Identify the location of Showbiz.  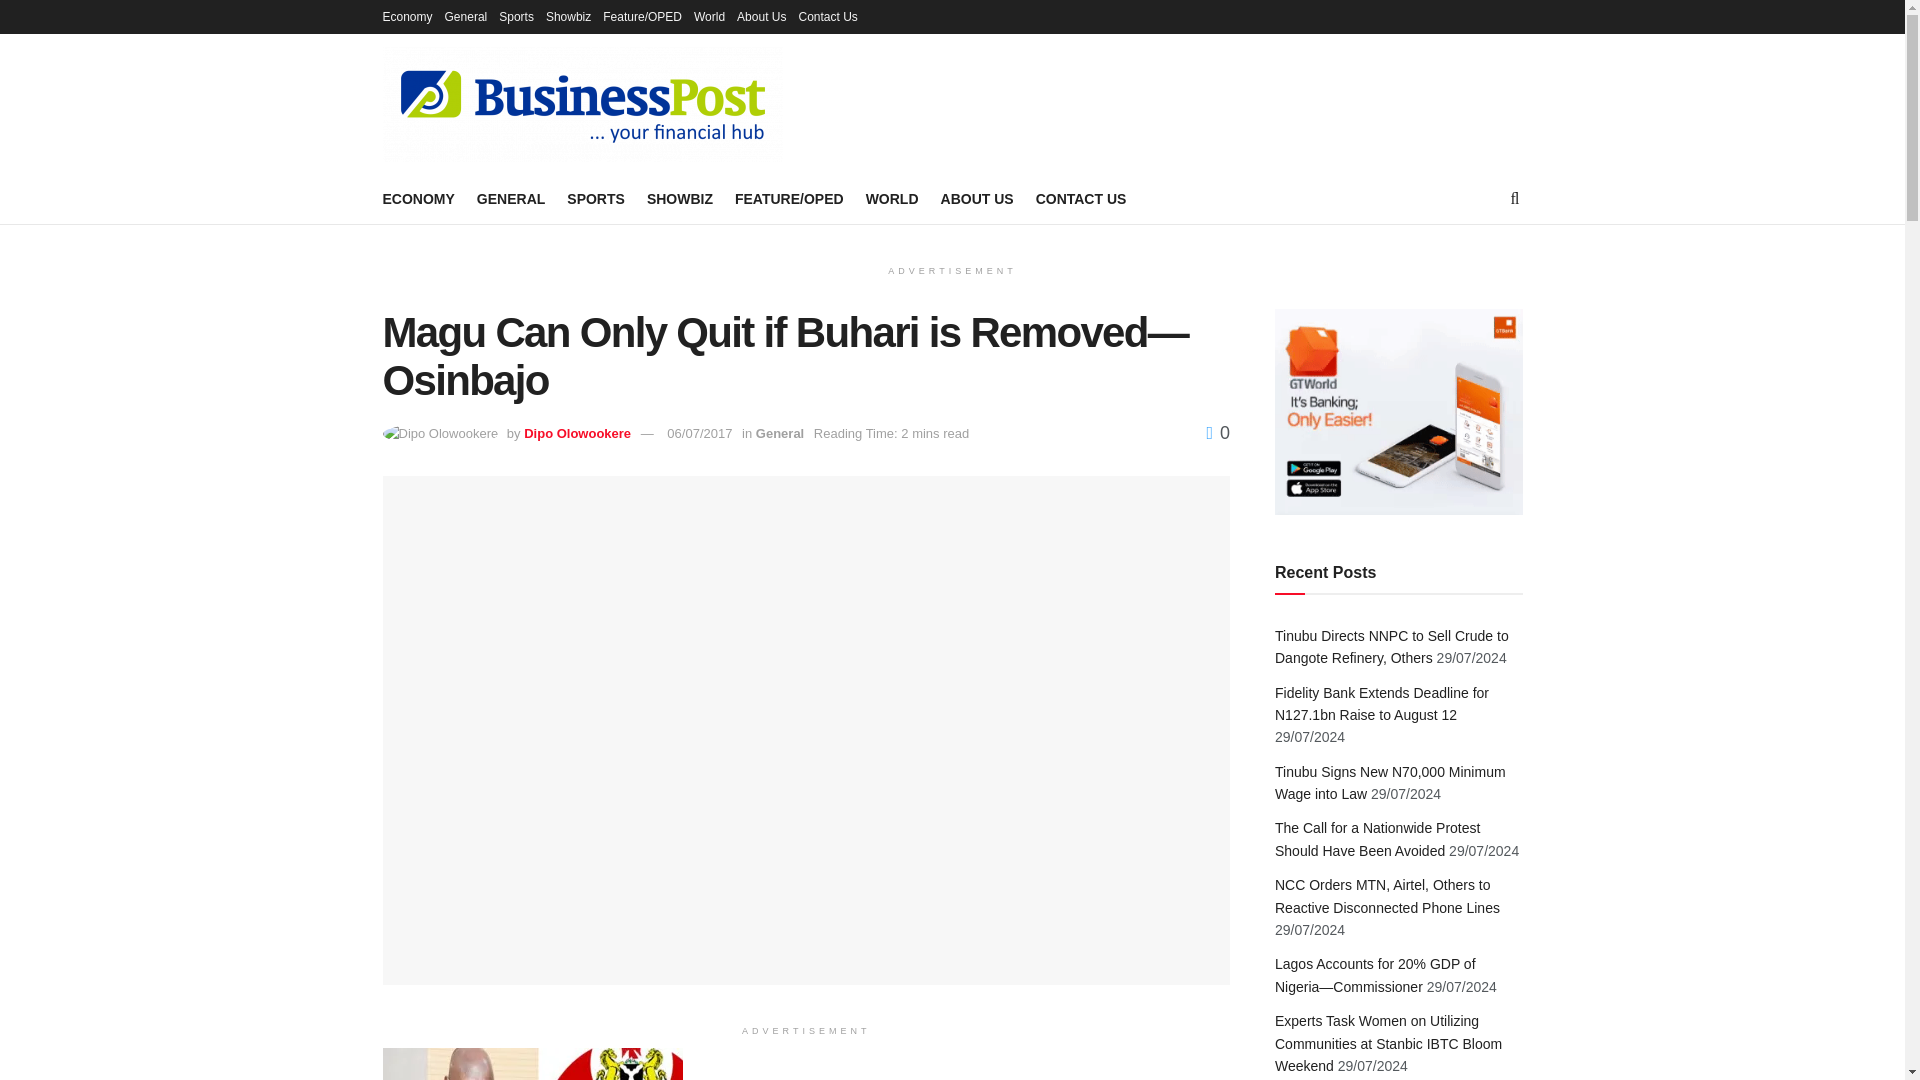
(568, 16).